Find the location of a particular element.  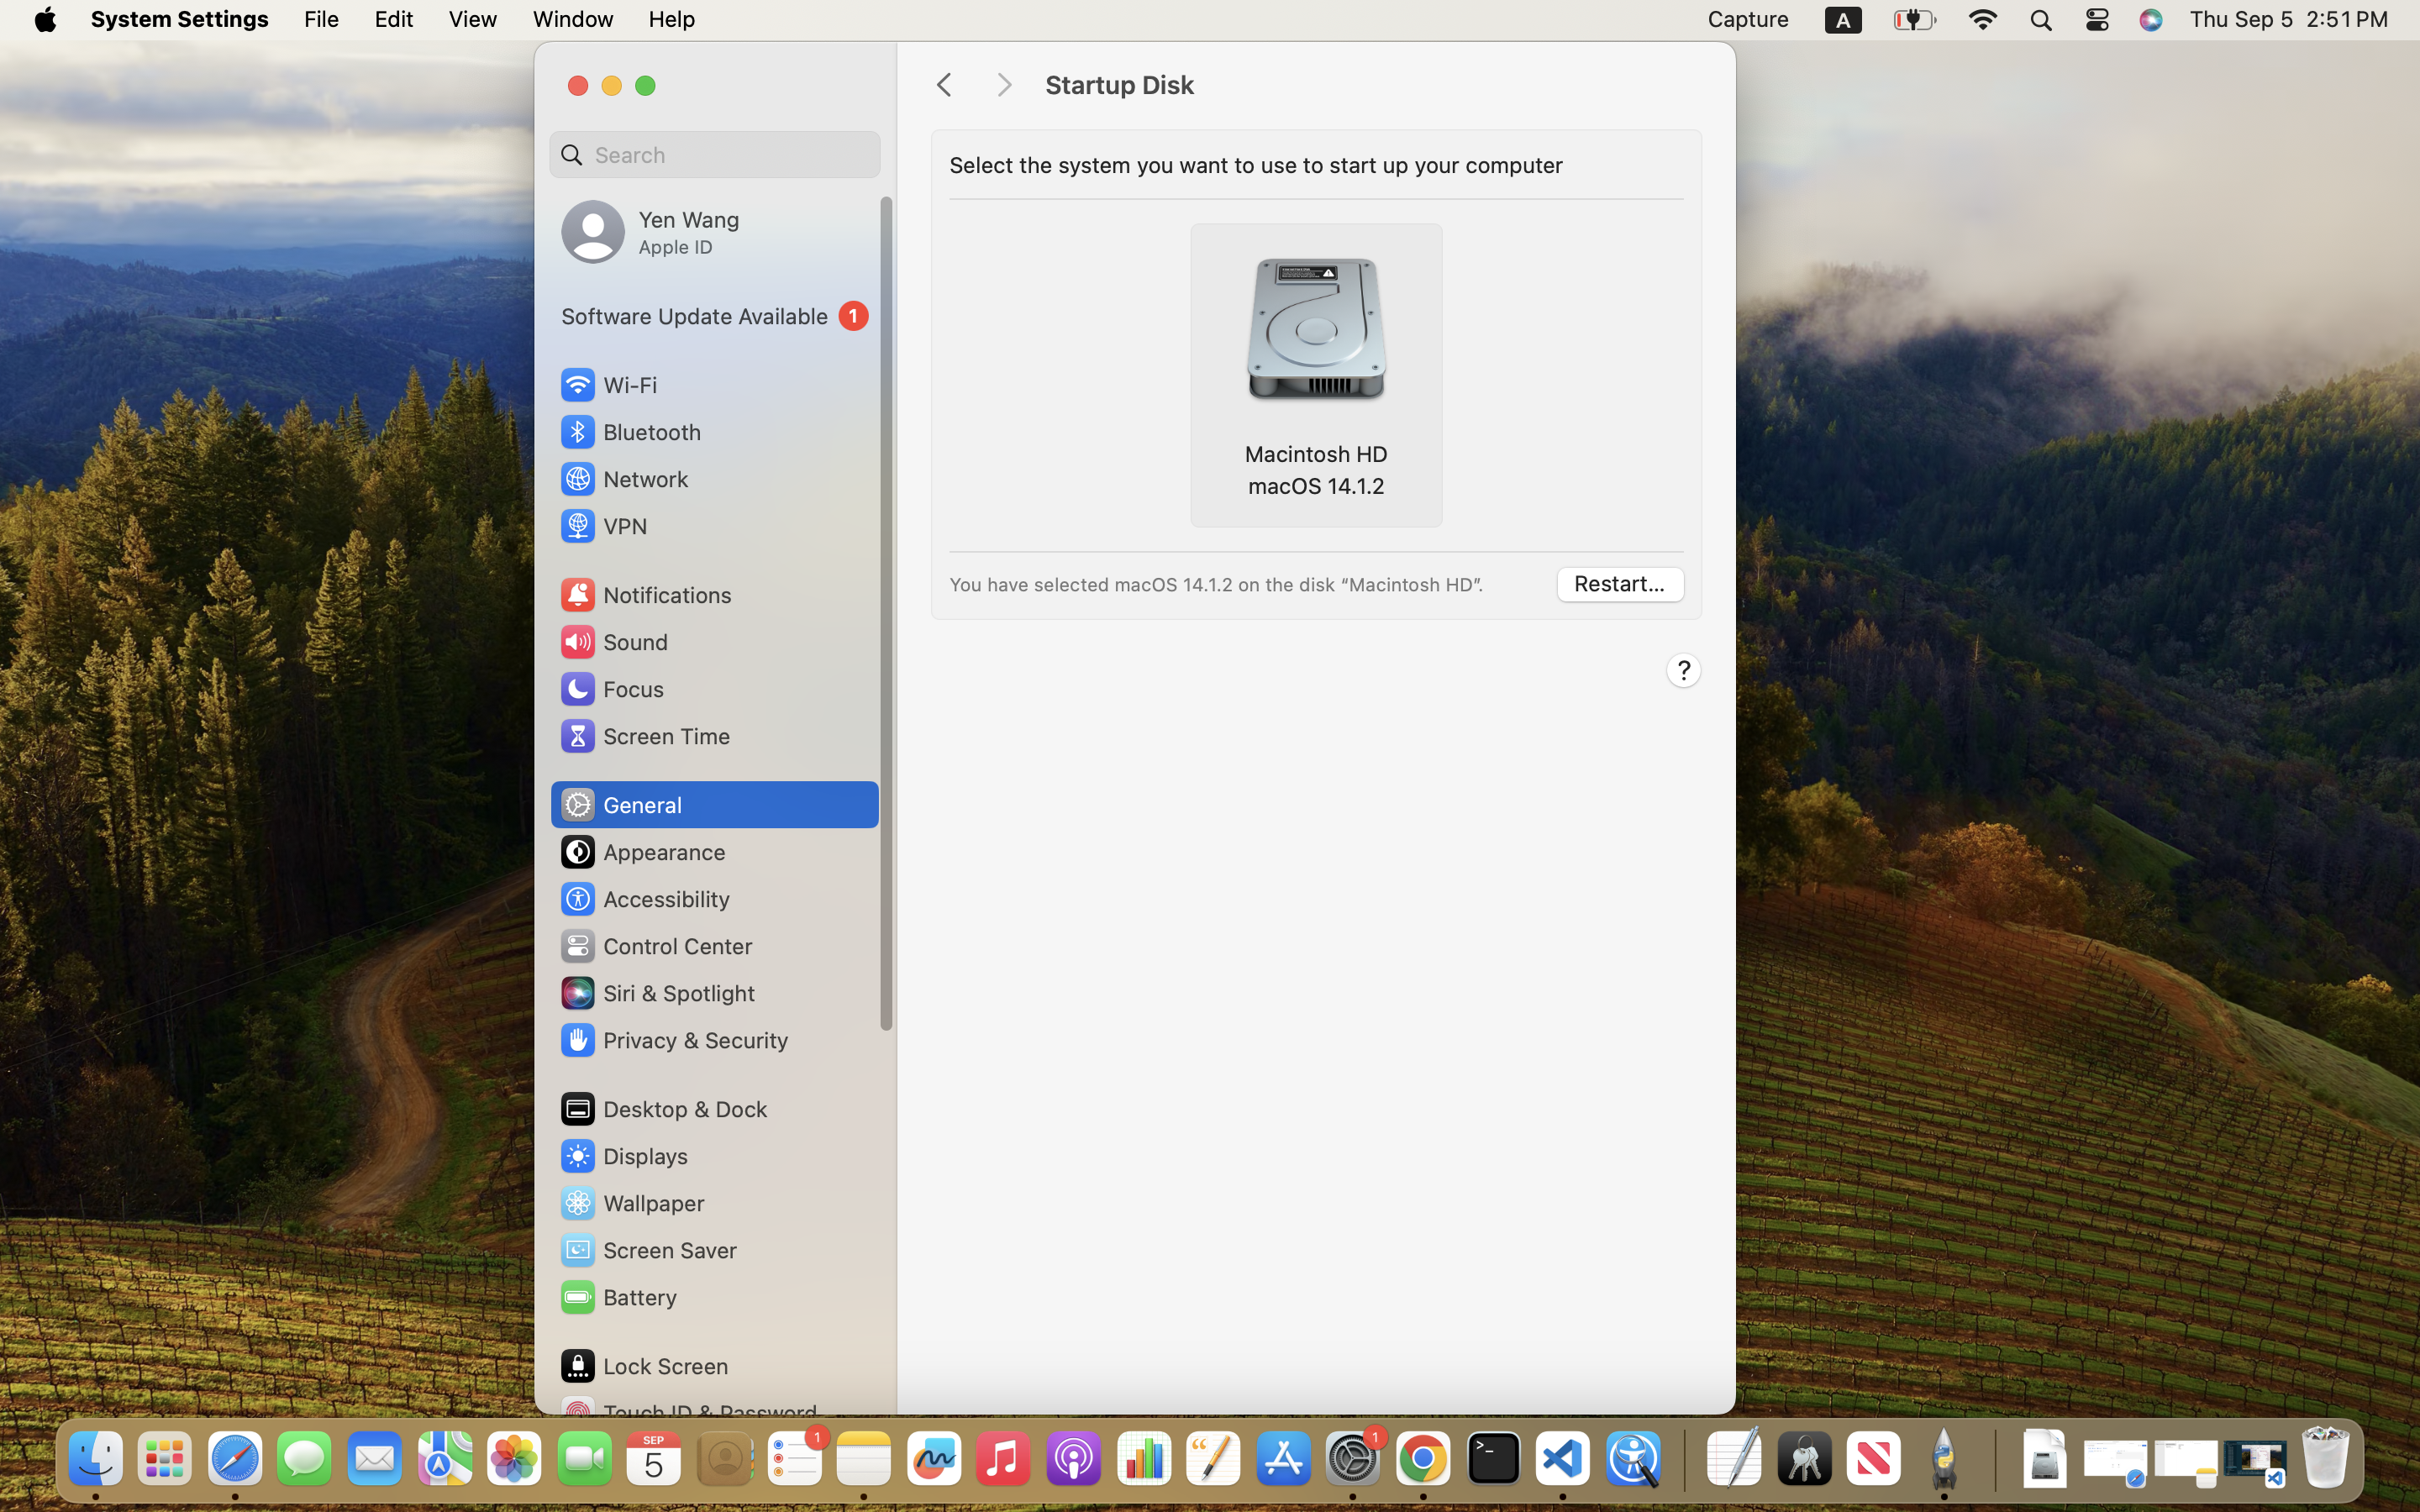

Wallpaper is located at coordinates (631, 1203).